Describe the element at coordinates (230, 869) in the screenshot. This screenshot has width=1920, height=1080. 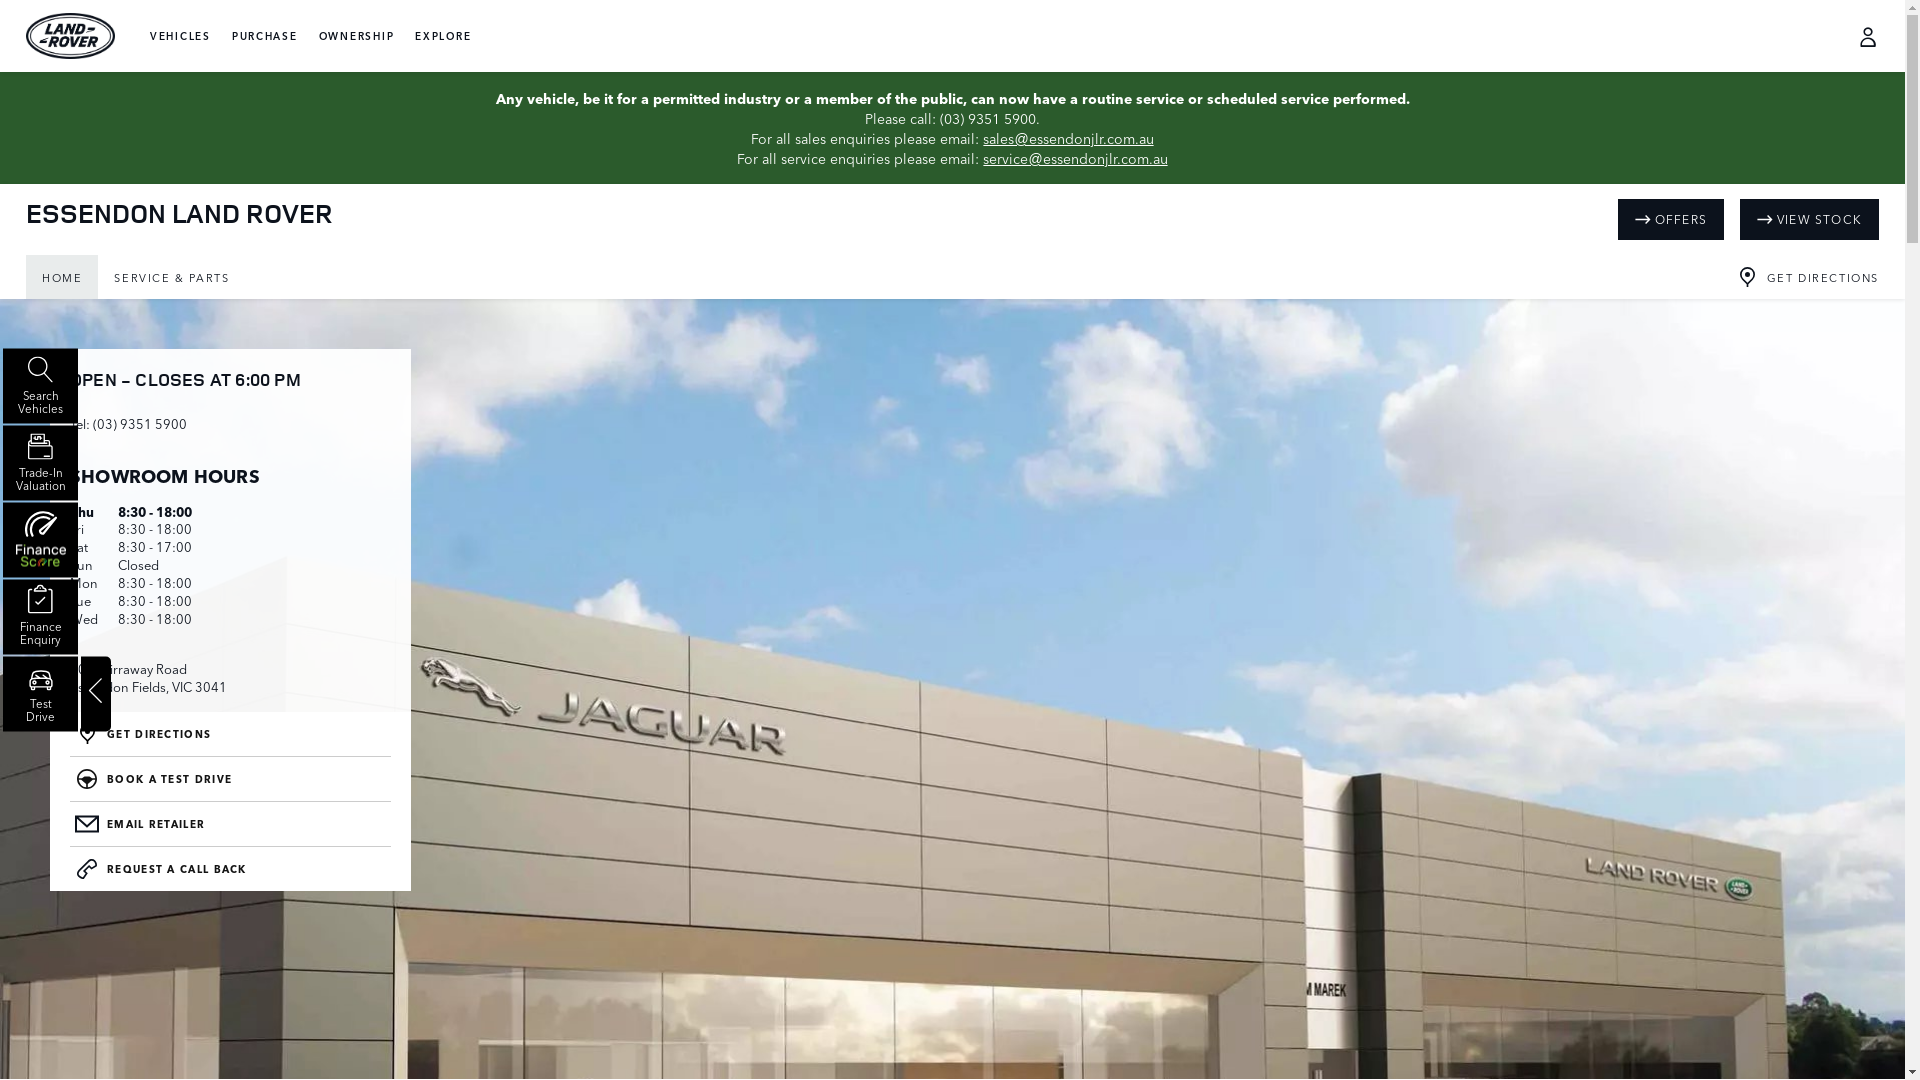
I see `REQUEST A CALL BACK` at that location.